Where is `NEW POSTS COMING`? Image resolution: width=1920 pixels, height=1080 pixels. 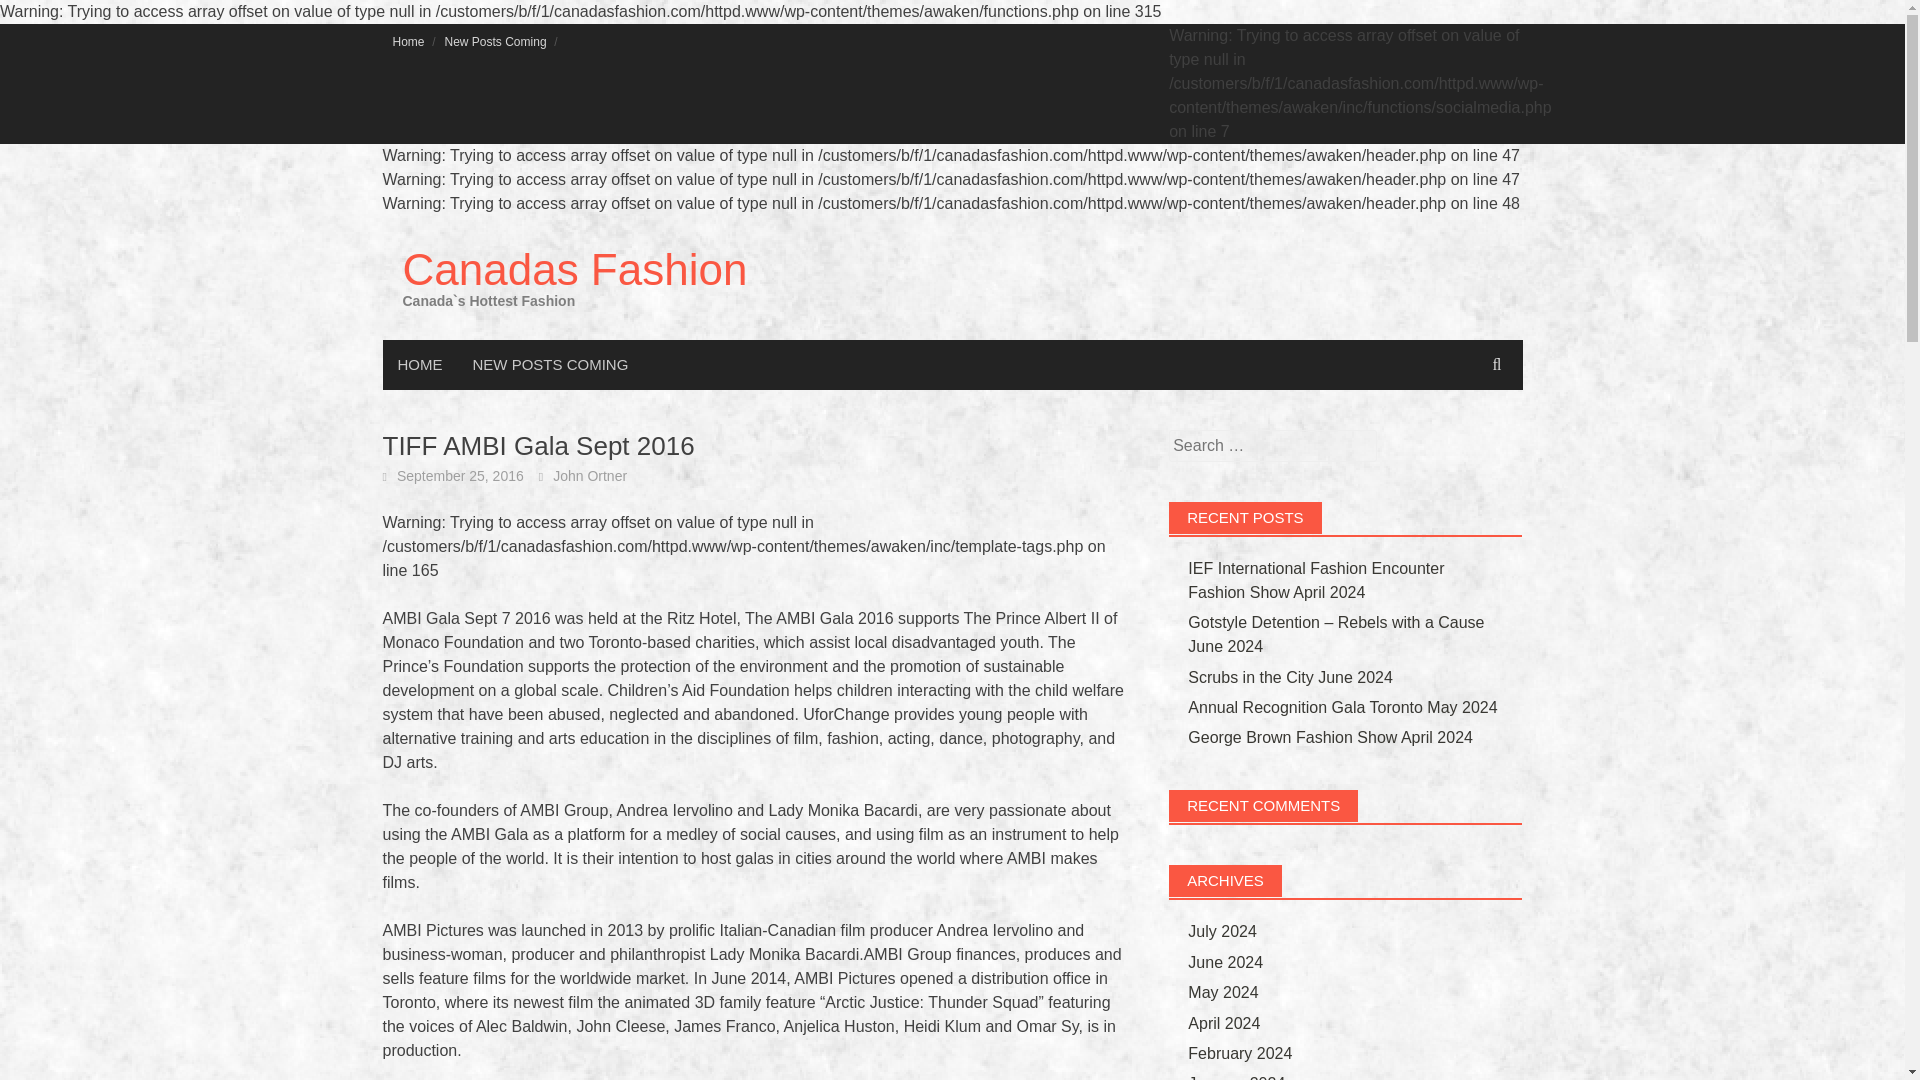
NEW POSTS COMING is located at coordinates (550, 364).